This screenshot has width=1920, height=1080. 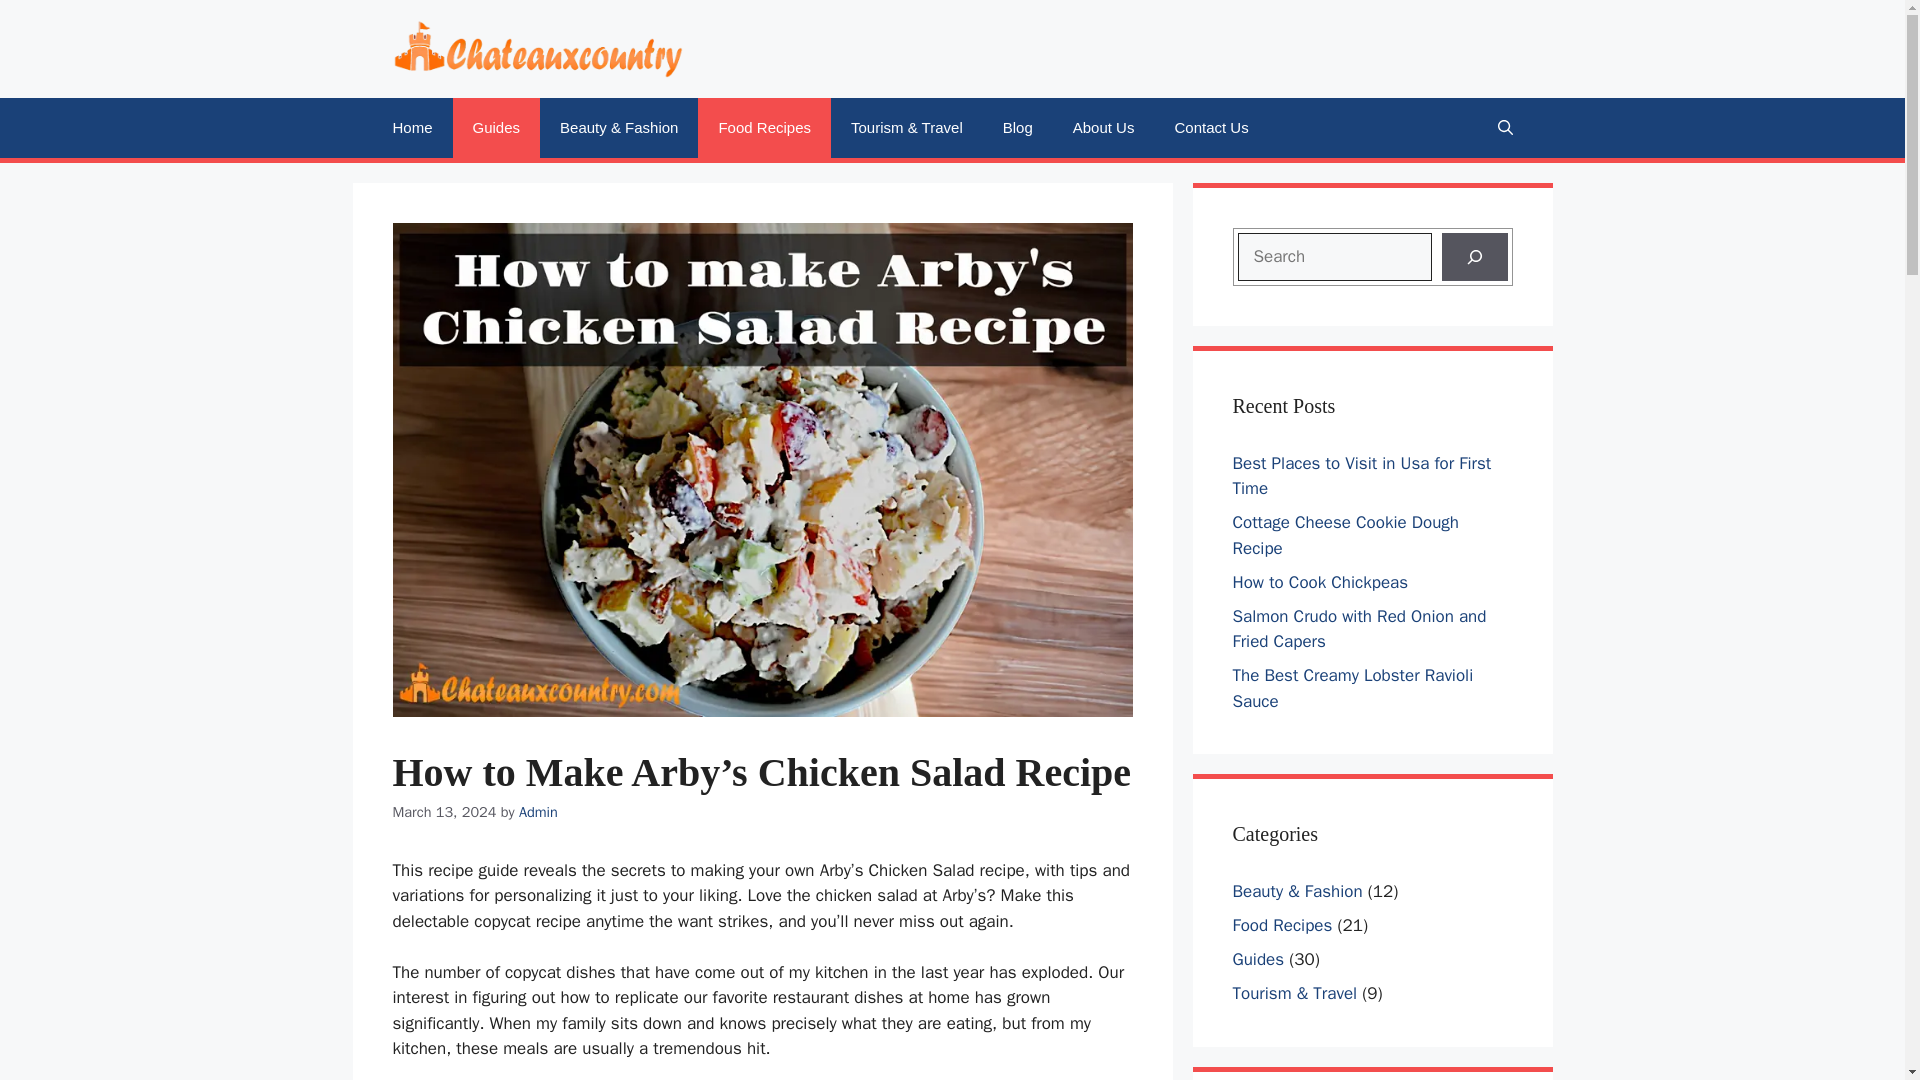 What do you see at coordinates (1282, 925) in the screenshot?
I see `Food Recipes` at bounding box center [1282, 925].